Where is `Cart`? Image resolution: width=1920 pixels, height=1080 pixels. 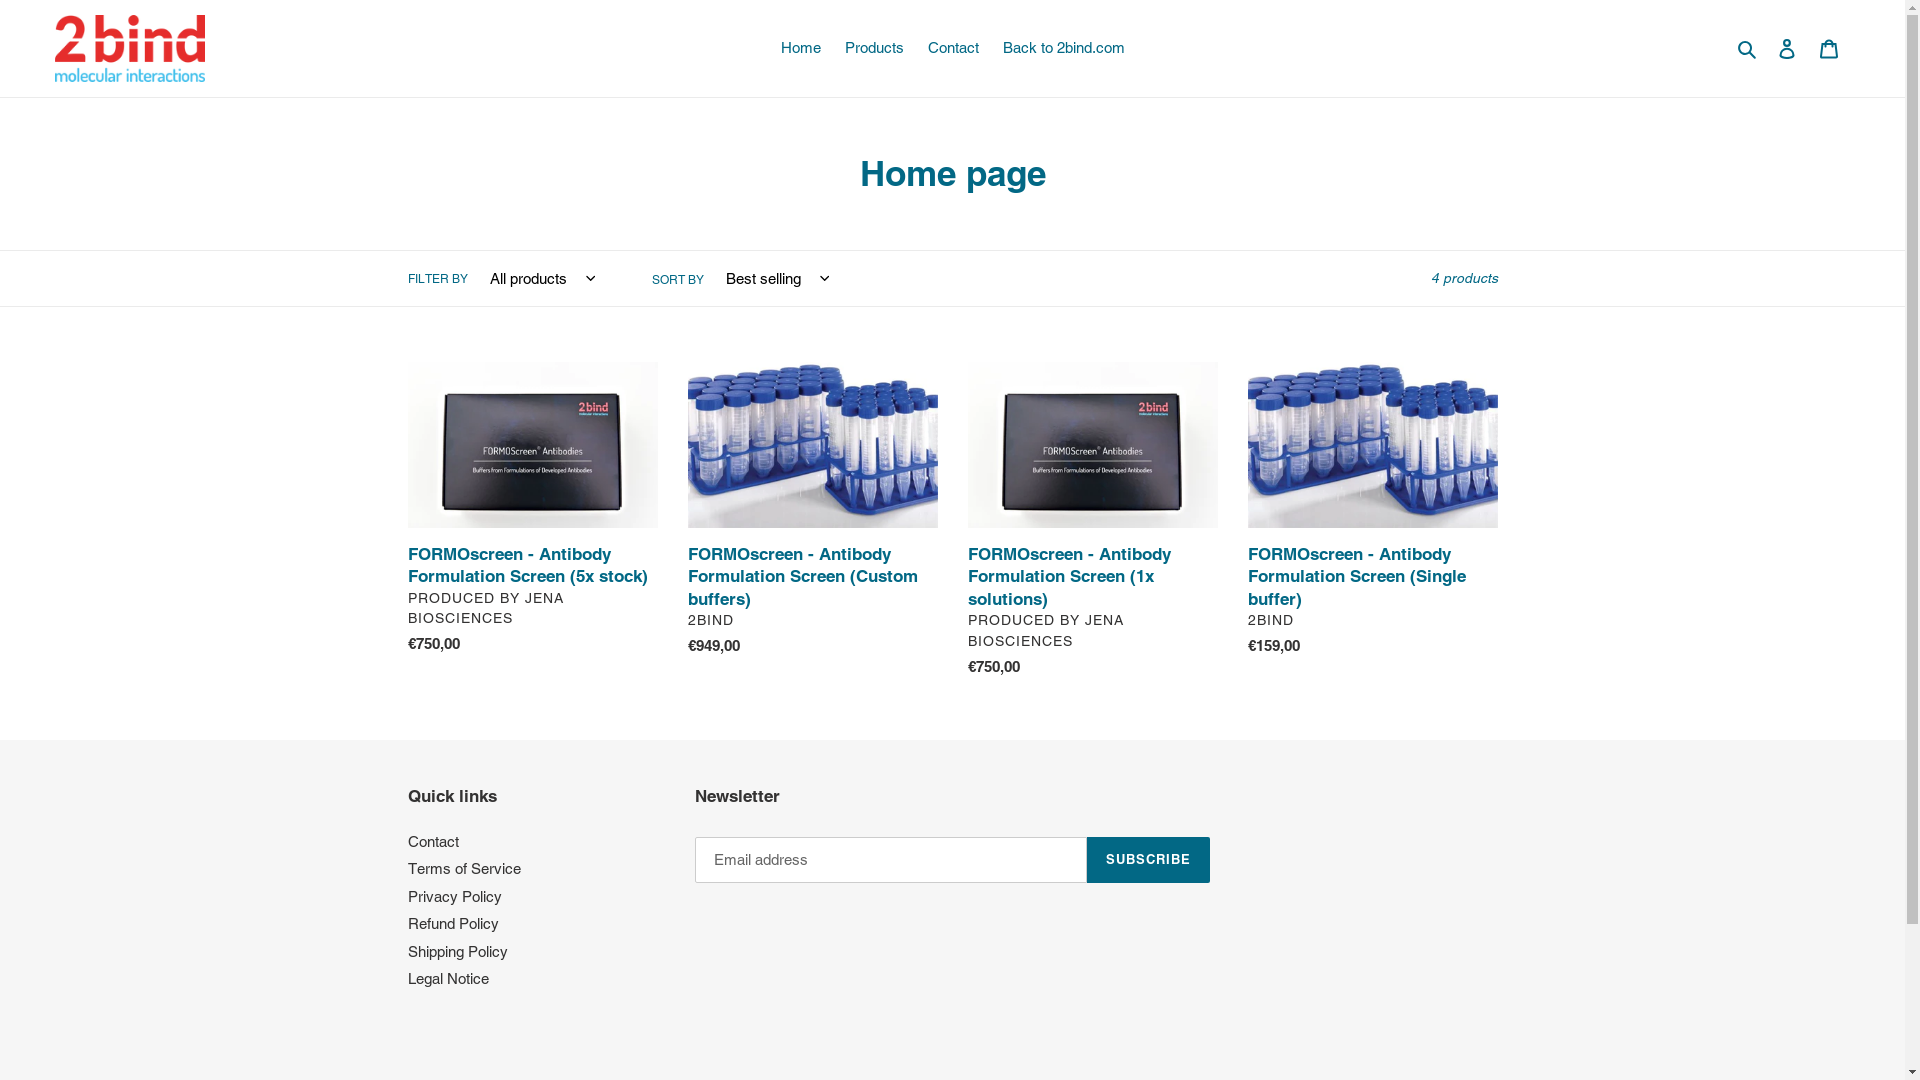
Cart is located at coordinates (1829, 48).